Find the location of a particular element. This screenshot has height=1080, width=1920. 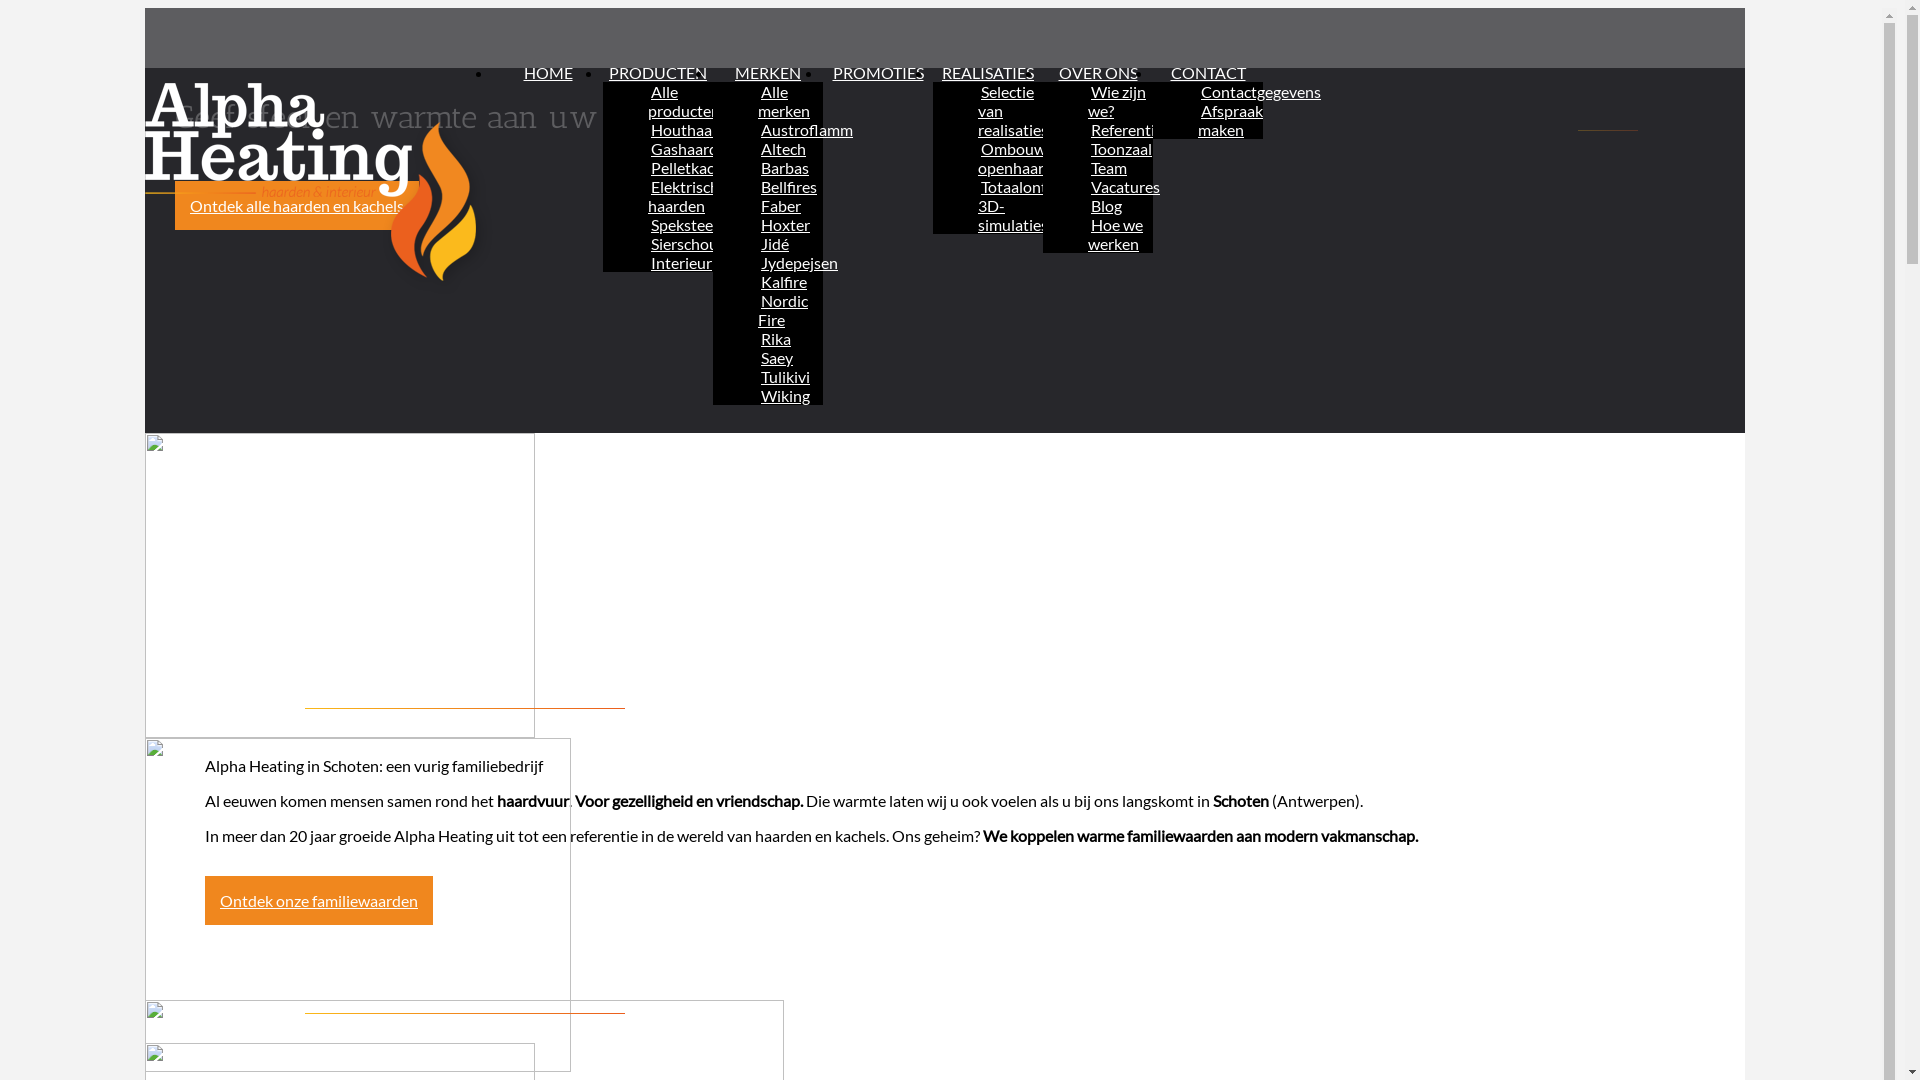

Wie zijn we? is located at coordinates (1117, 101).